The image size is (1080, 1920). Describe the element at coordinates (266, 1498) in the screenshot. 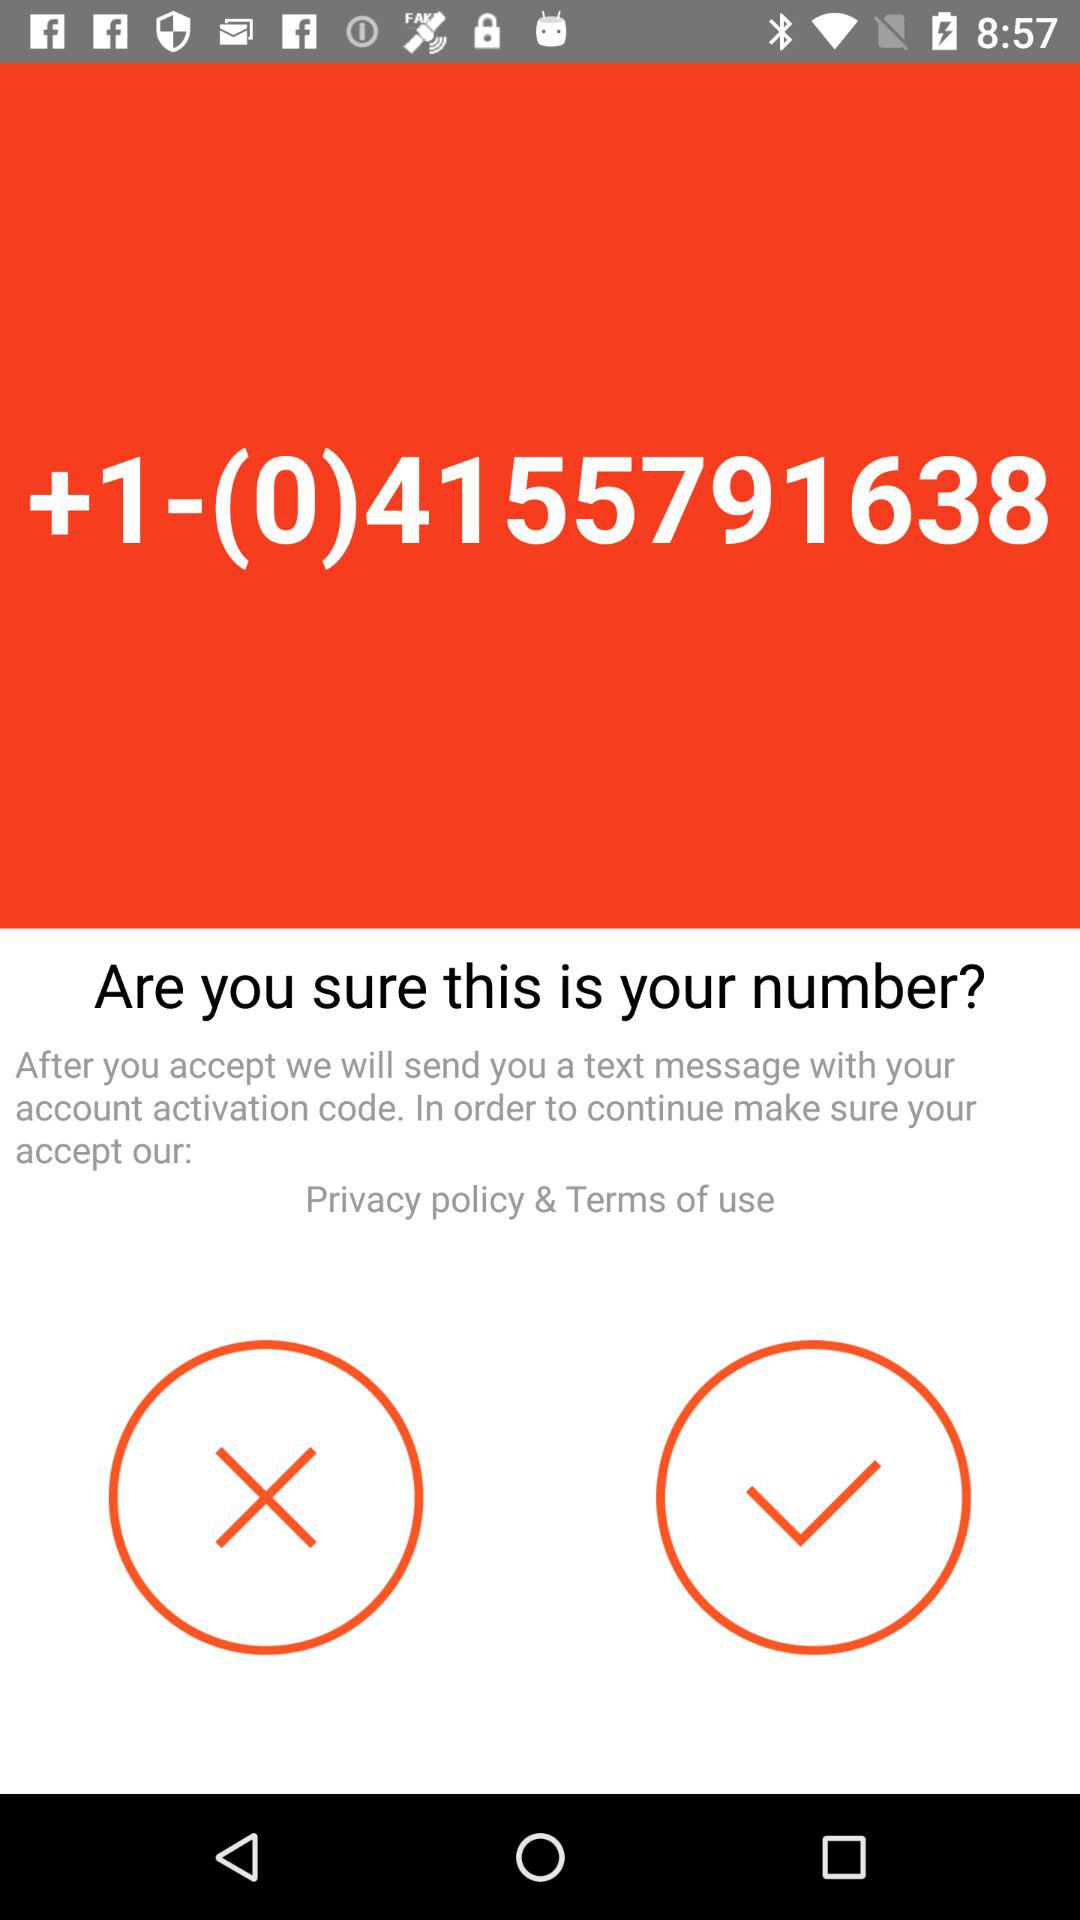

I see `decline the correct number typed` at that location.